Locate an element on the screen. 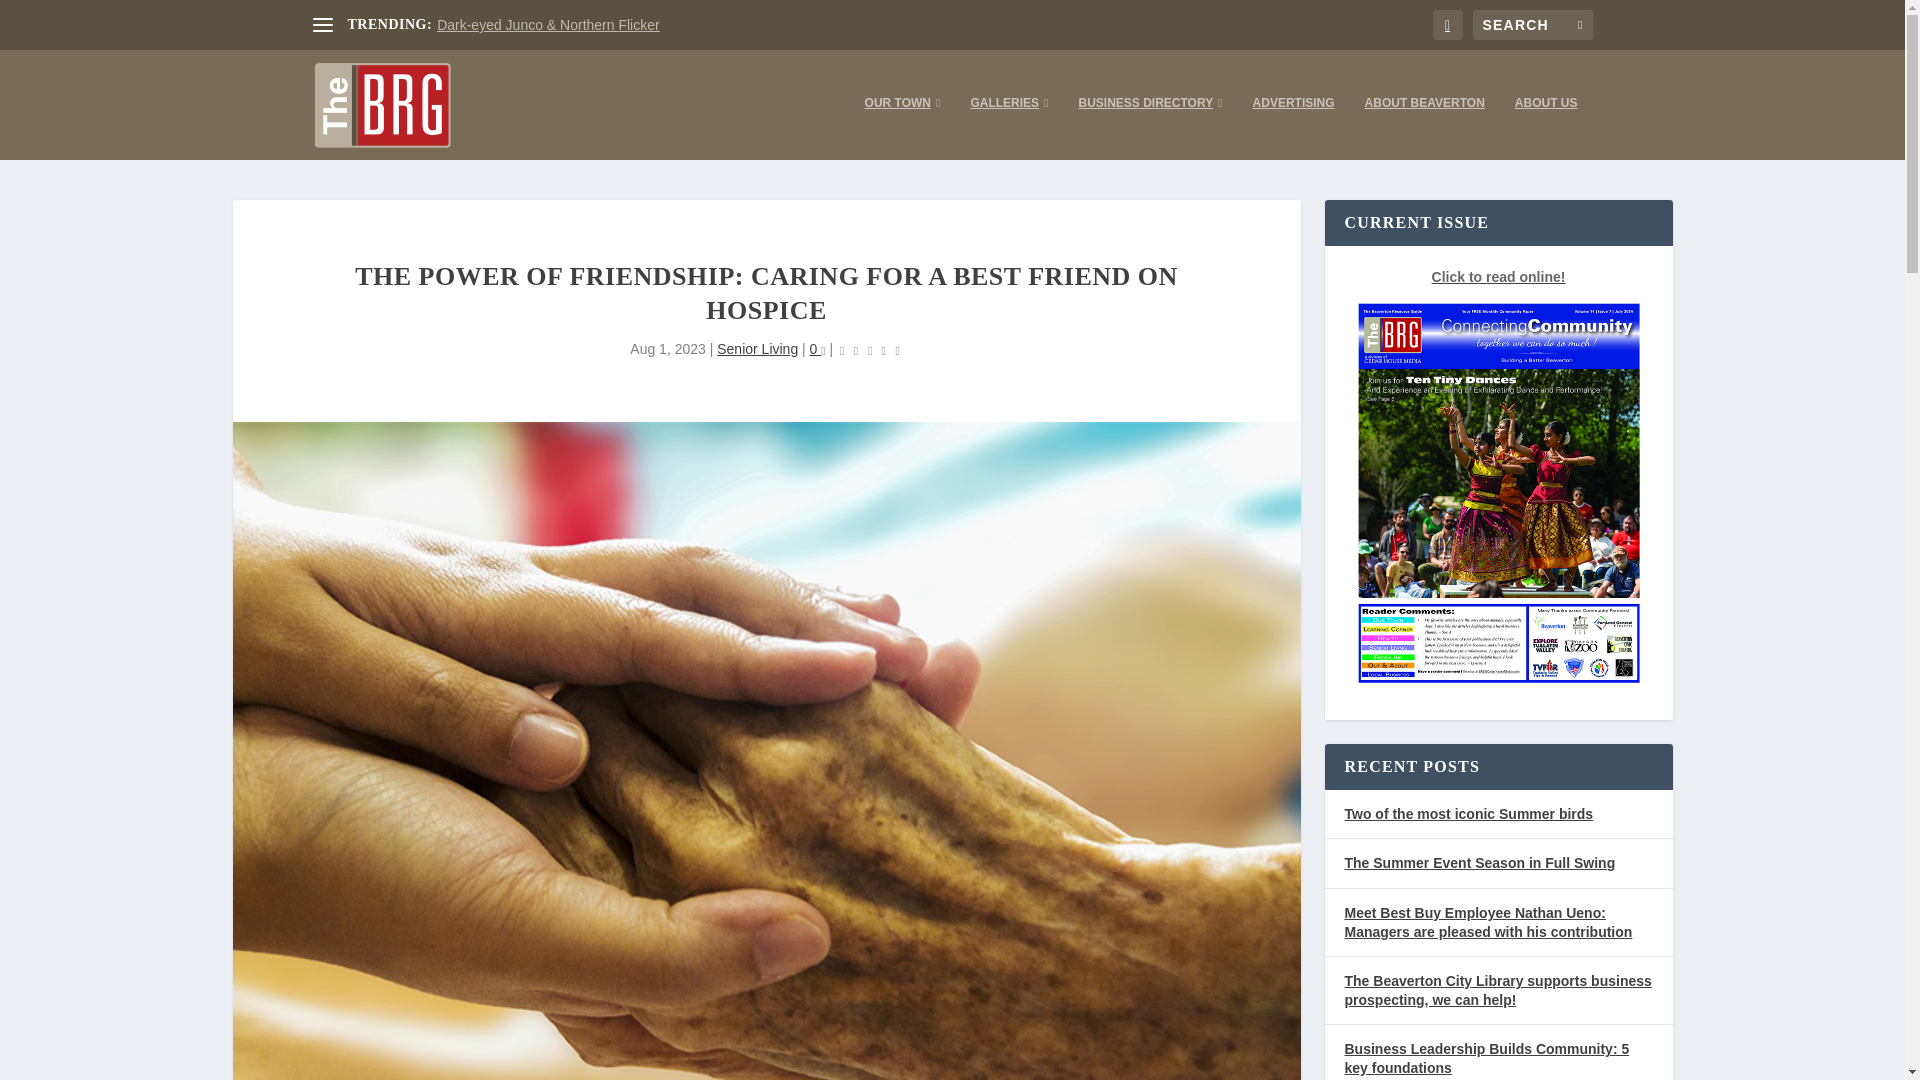 This screenshot has width=1920, height=1080. Search for: is located at coordinates (1532, 24).